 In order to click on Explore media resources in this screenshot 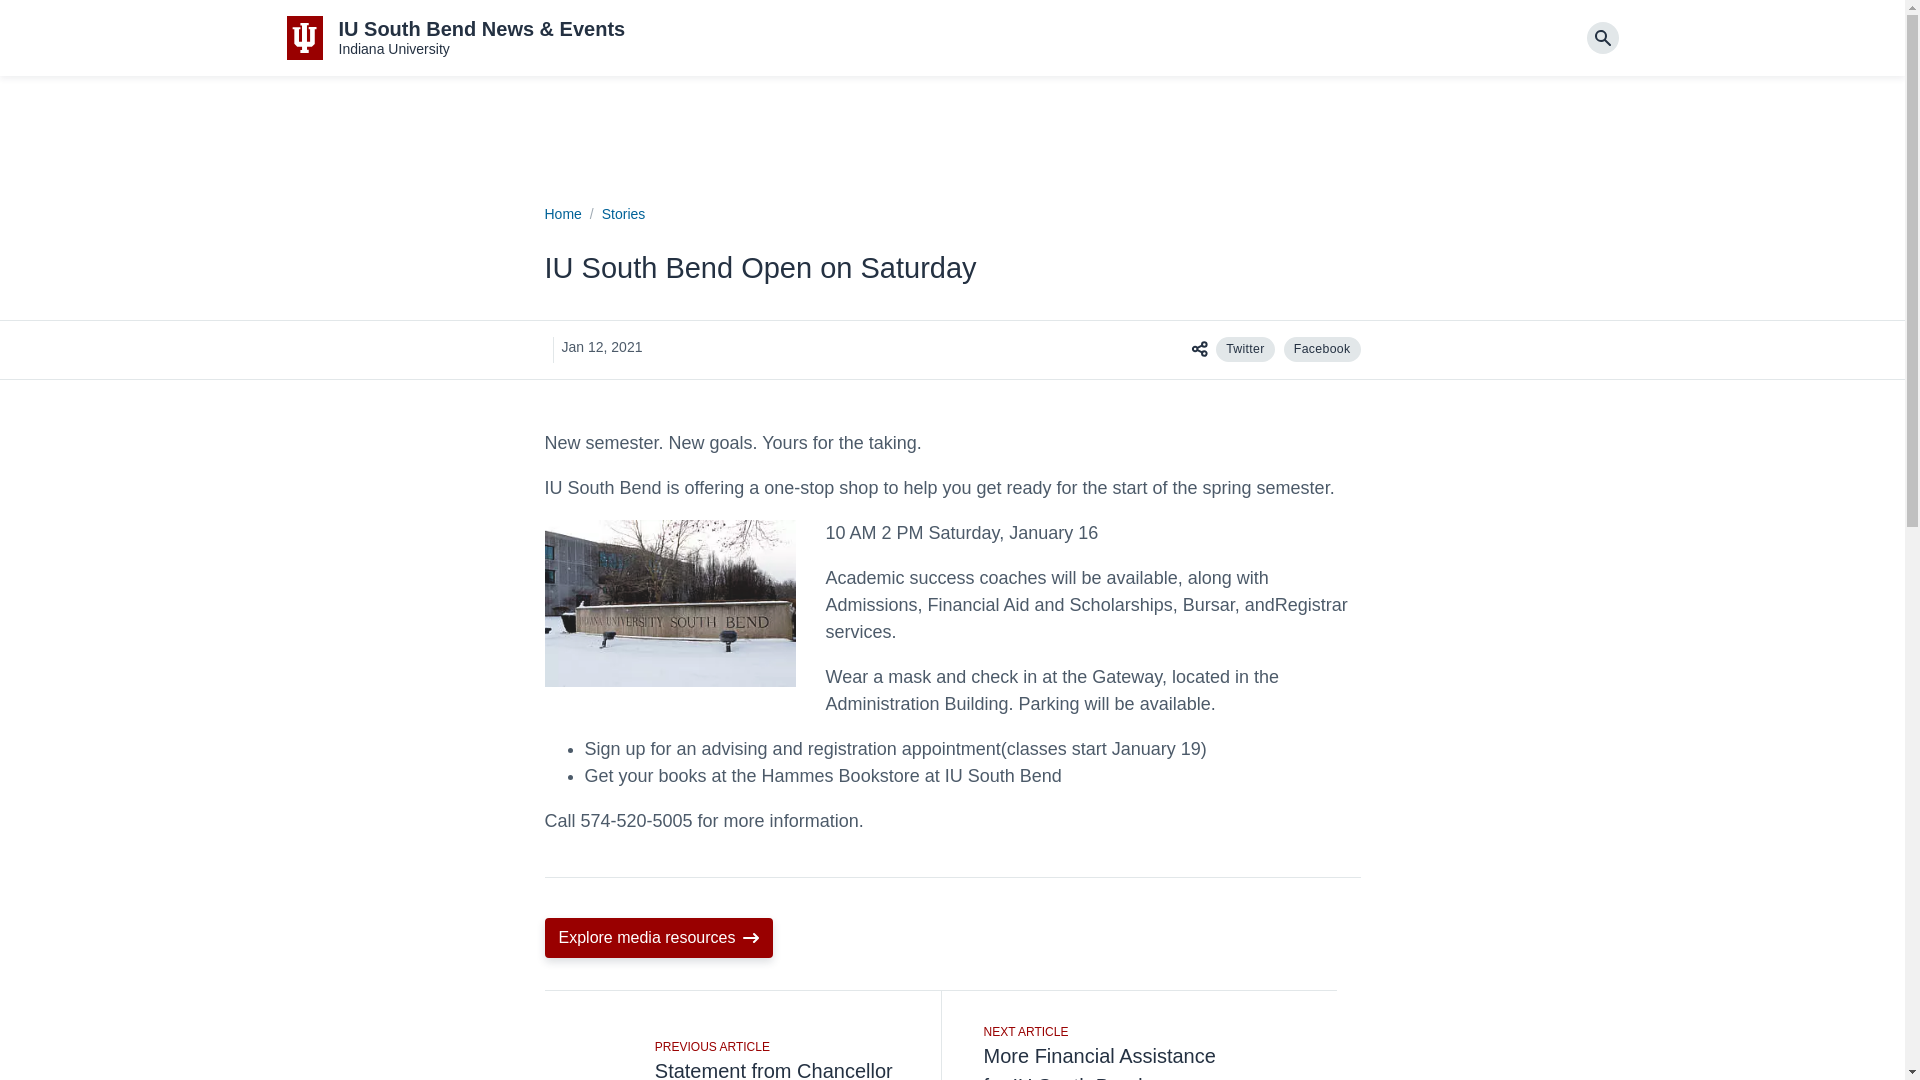, I will do `click(658, 938)`.